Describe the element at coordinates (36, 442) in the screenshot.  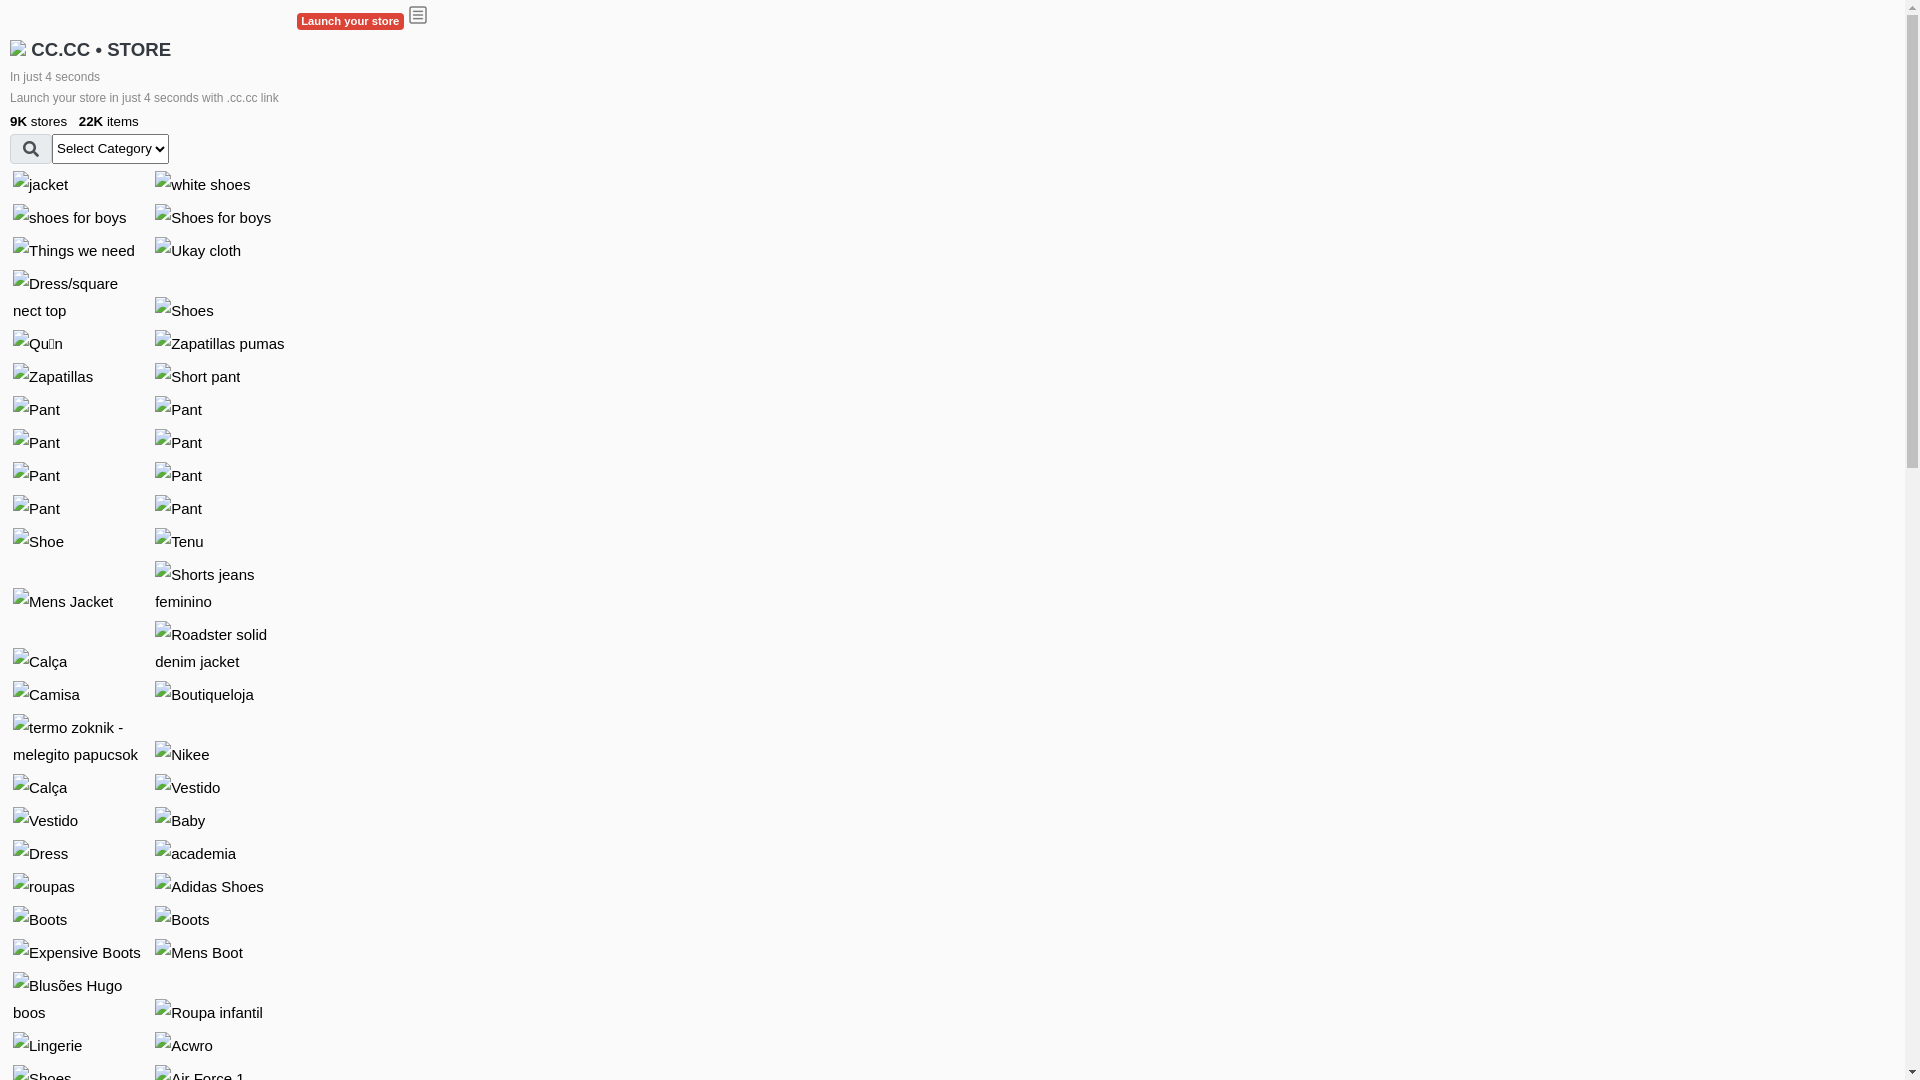
I see `Pant` at that location.